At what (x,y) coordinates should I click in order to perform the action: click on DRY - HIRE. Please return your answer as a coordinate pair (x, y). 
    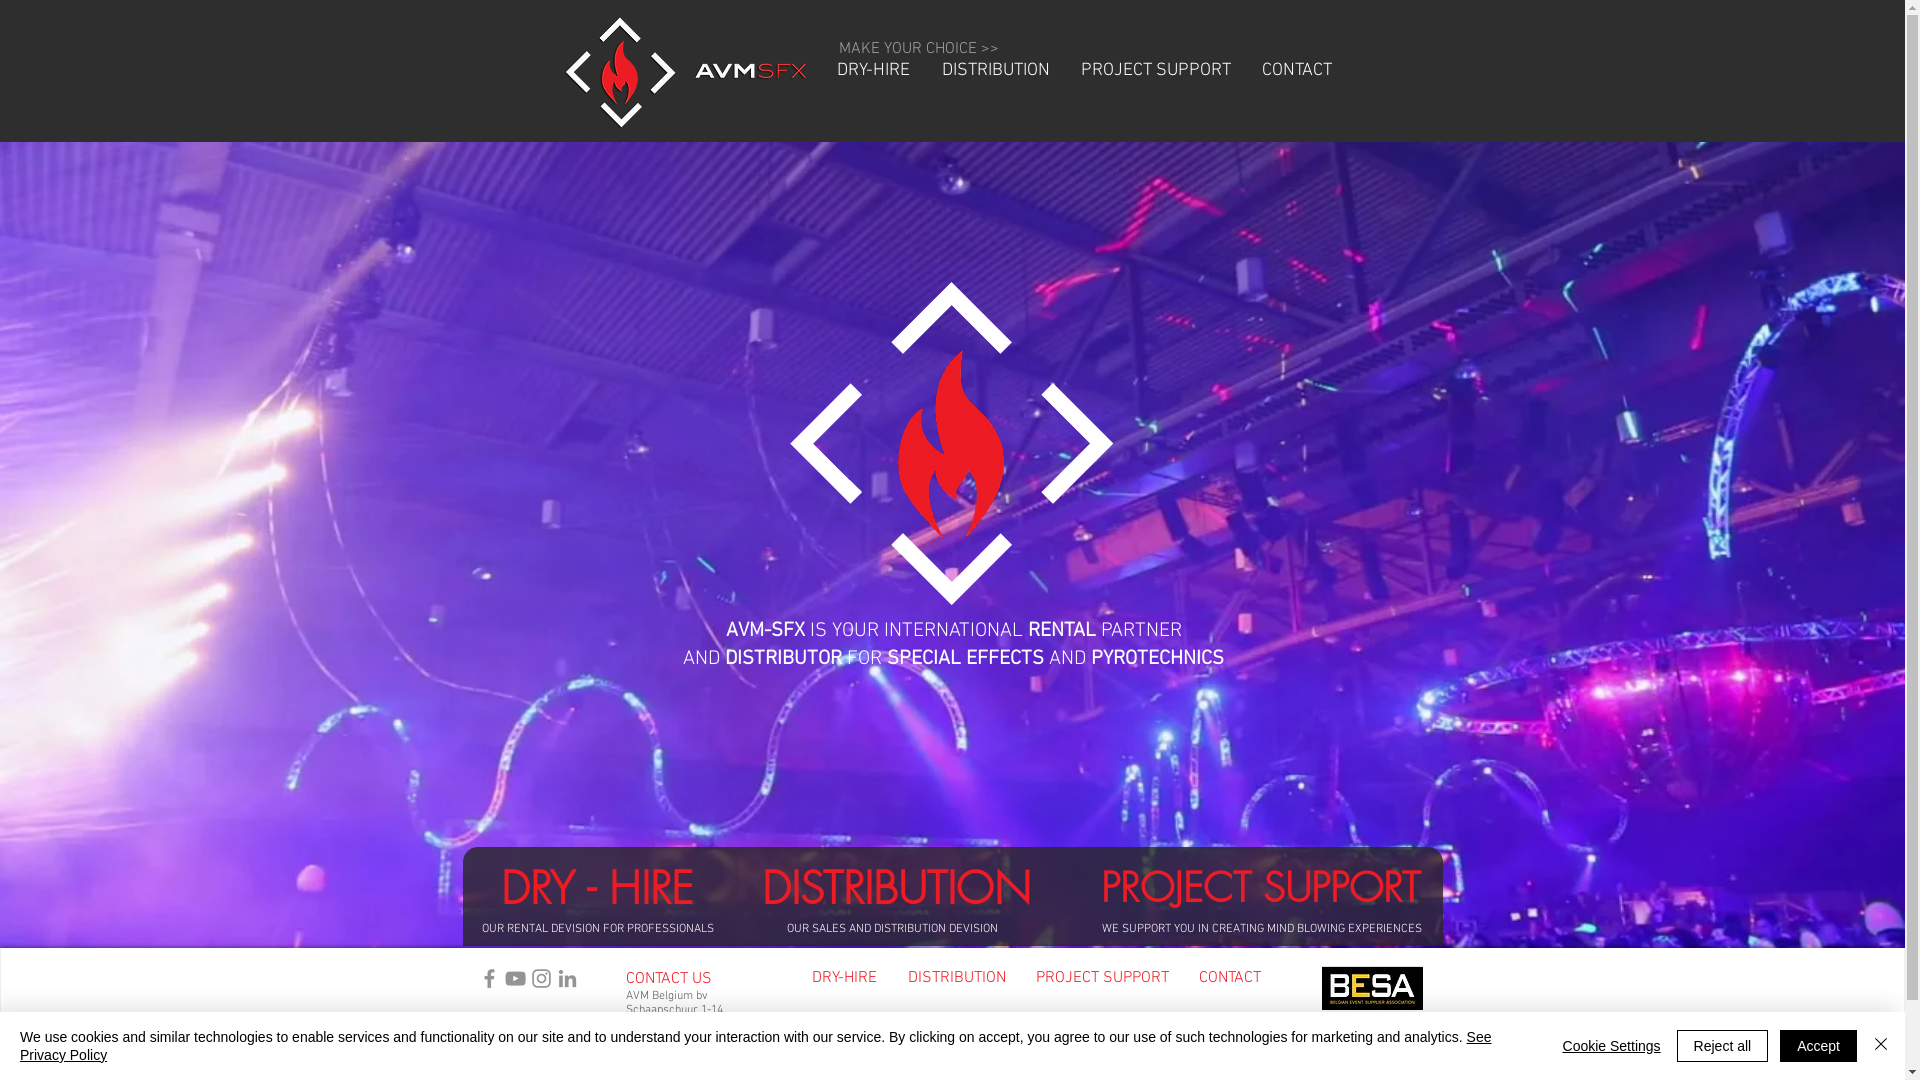
    Looking at the image, I should click on (596, 888).